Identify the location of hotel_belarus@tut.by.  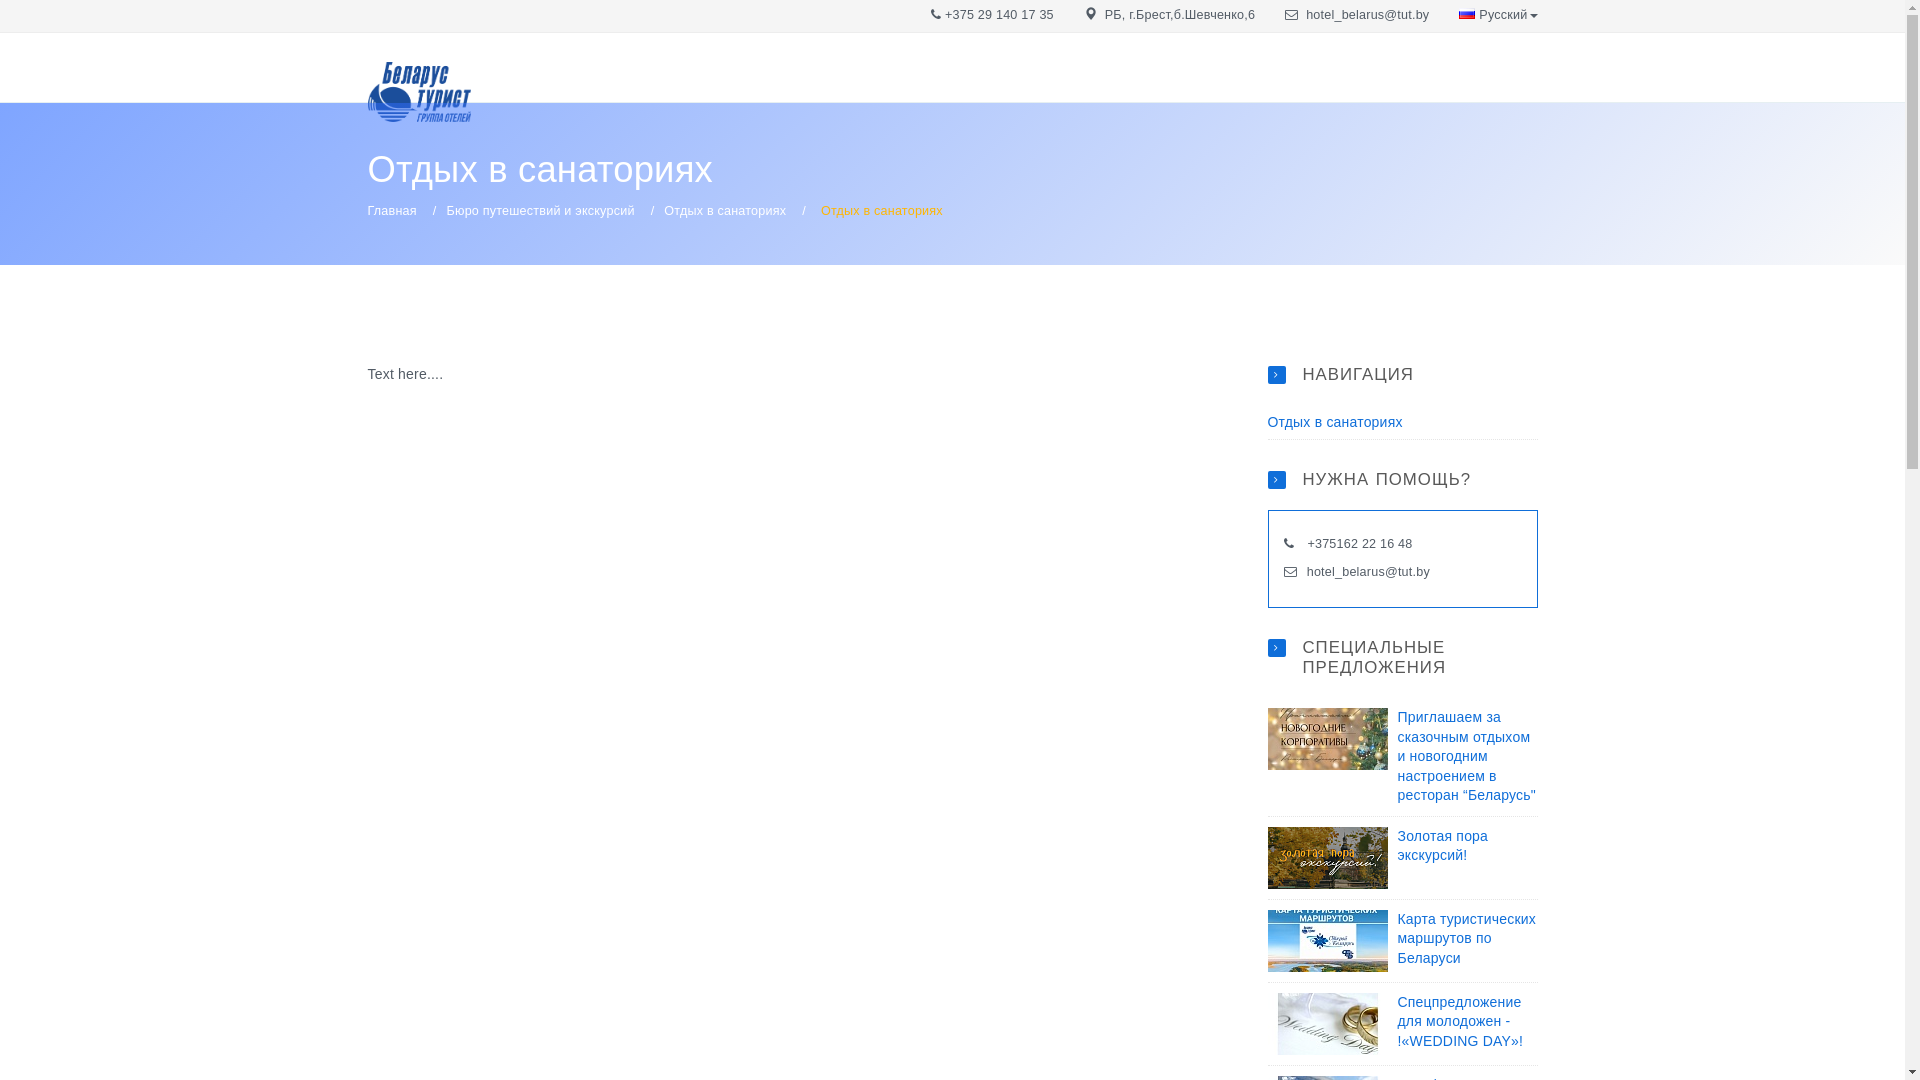
(1368, 572).